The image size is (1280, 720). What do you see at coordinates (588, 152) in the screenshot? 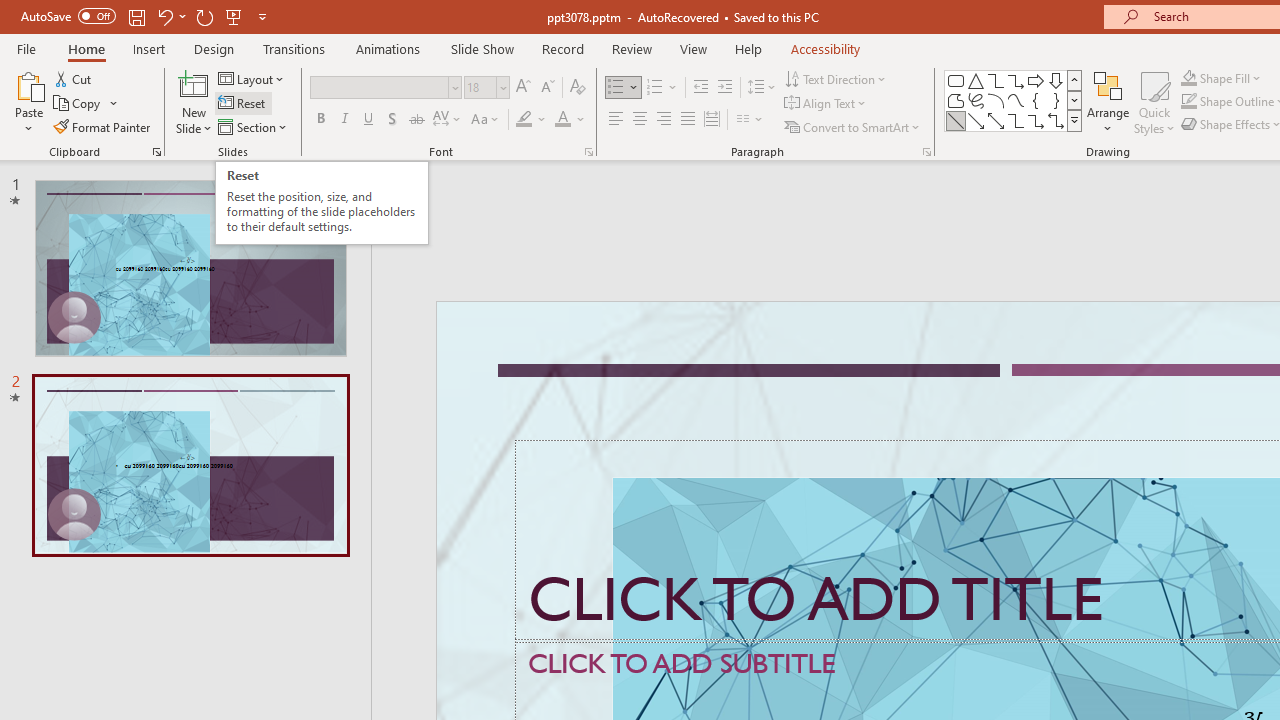
I see `Font...` at bounding box center [588, 152].